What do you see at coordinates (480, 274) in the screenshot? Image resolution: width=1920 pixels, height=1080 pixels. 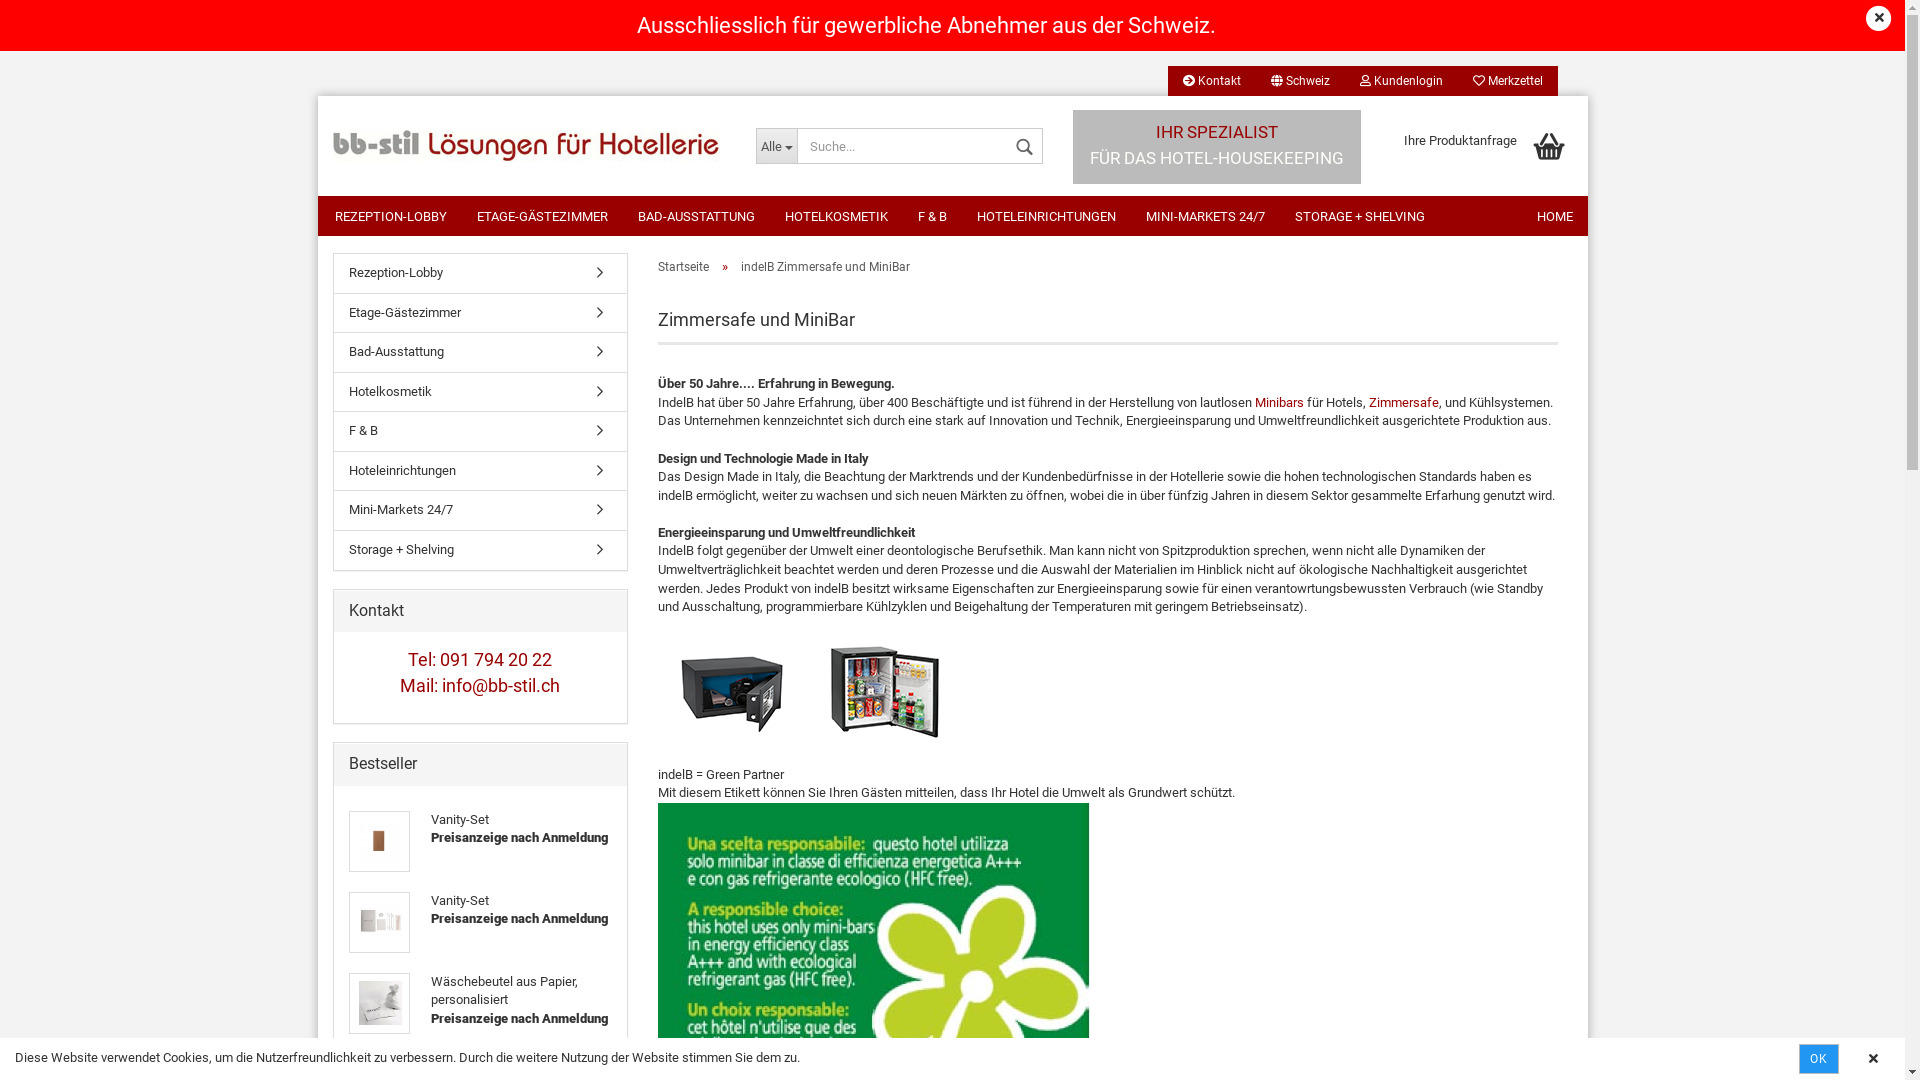 I see `Rezeption-Lobby` at bounding box center [480, 274].